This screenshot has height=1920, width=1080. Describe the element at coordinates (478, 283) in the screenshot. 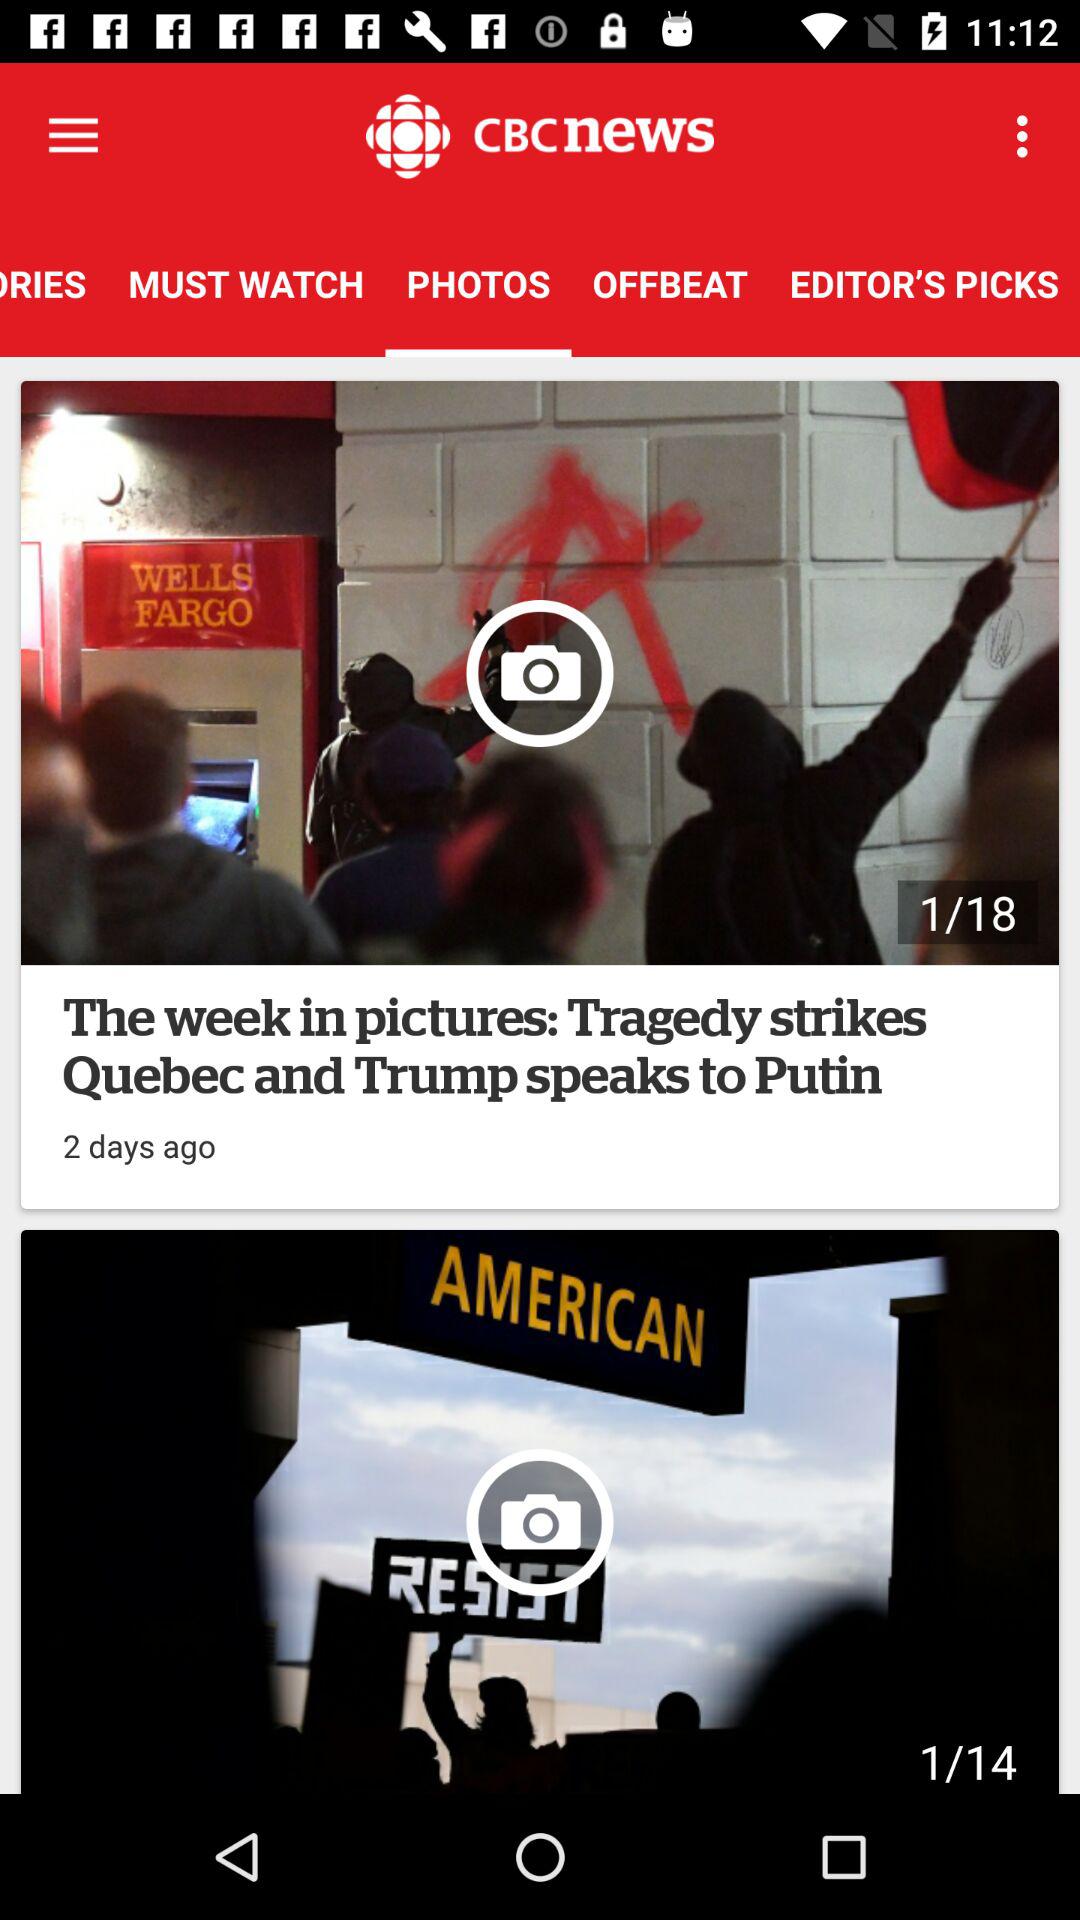

I see `choose the item next to the must watch icon` at that location.